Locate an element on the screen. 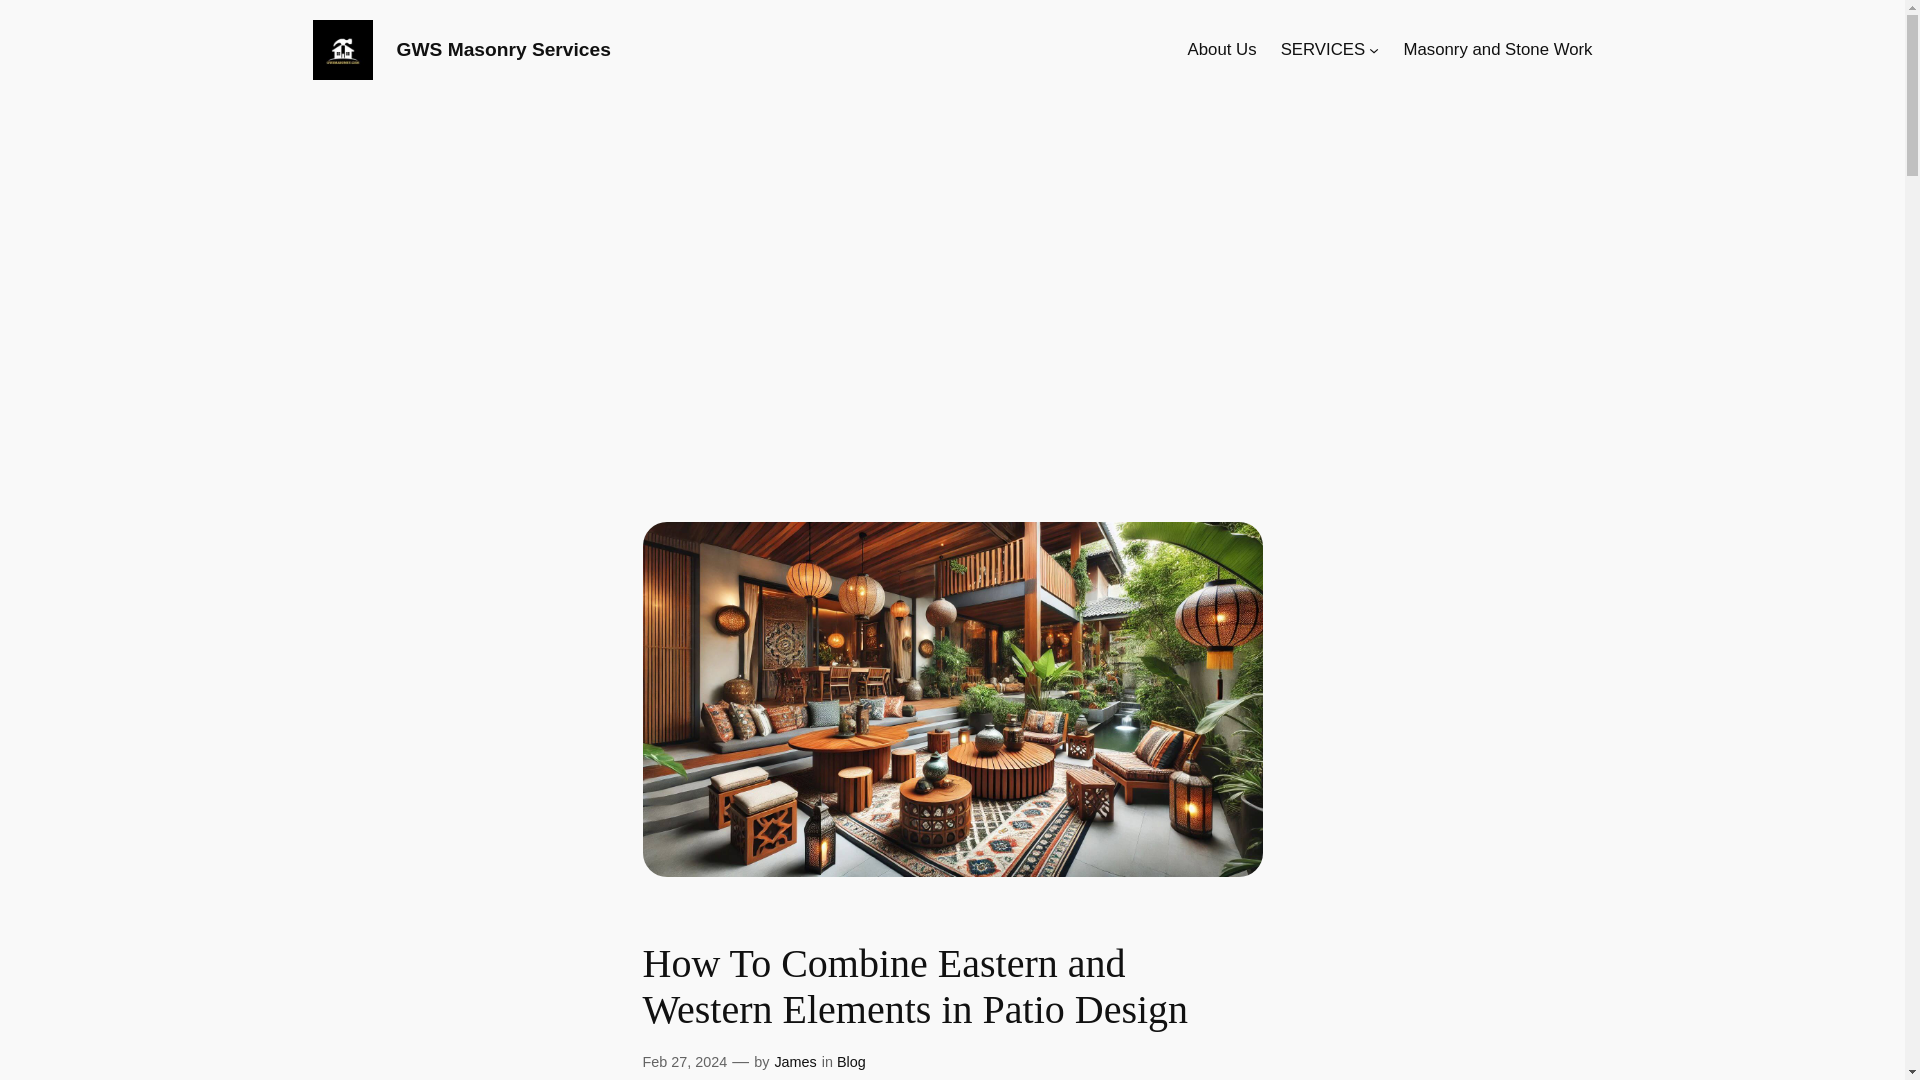 The width and height of the screenshot is (1920, 1080). GWS Masonry Services is located at coordinates (502, 49).